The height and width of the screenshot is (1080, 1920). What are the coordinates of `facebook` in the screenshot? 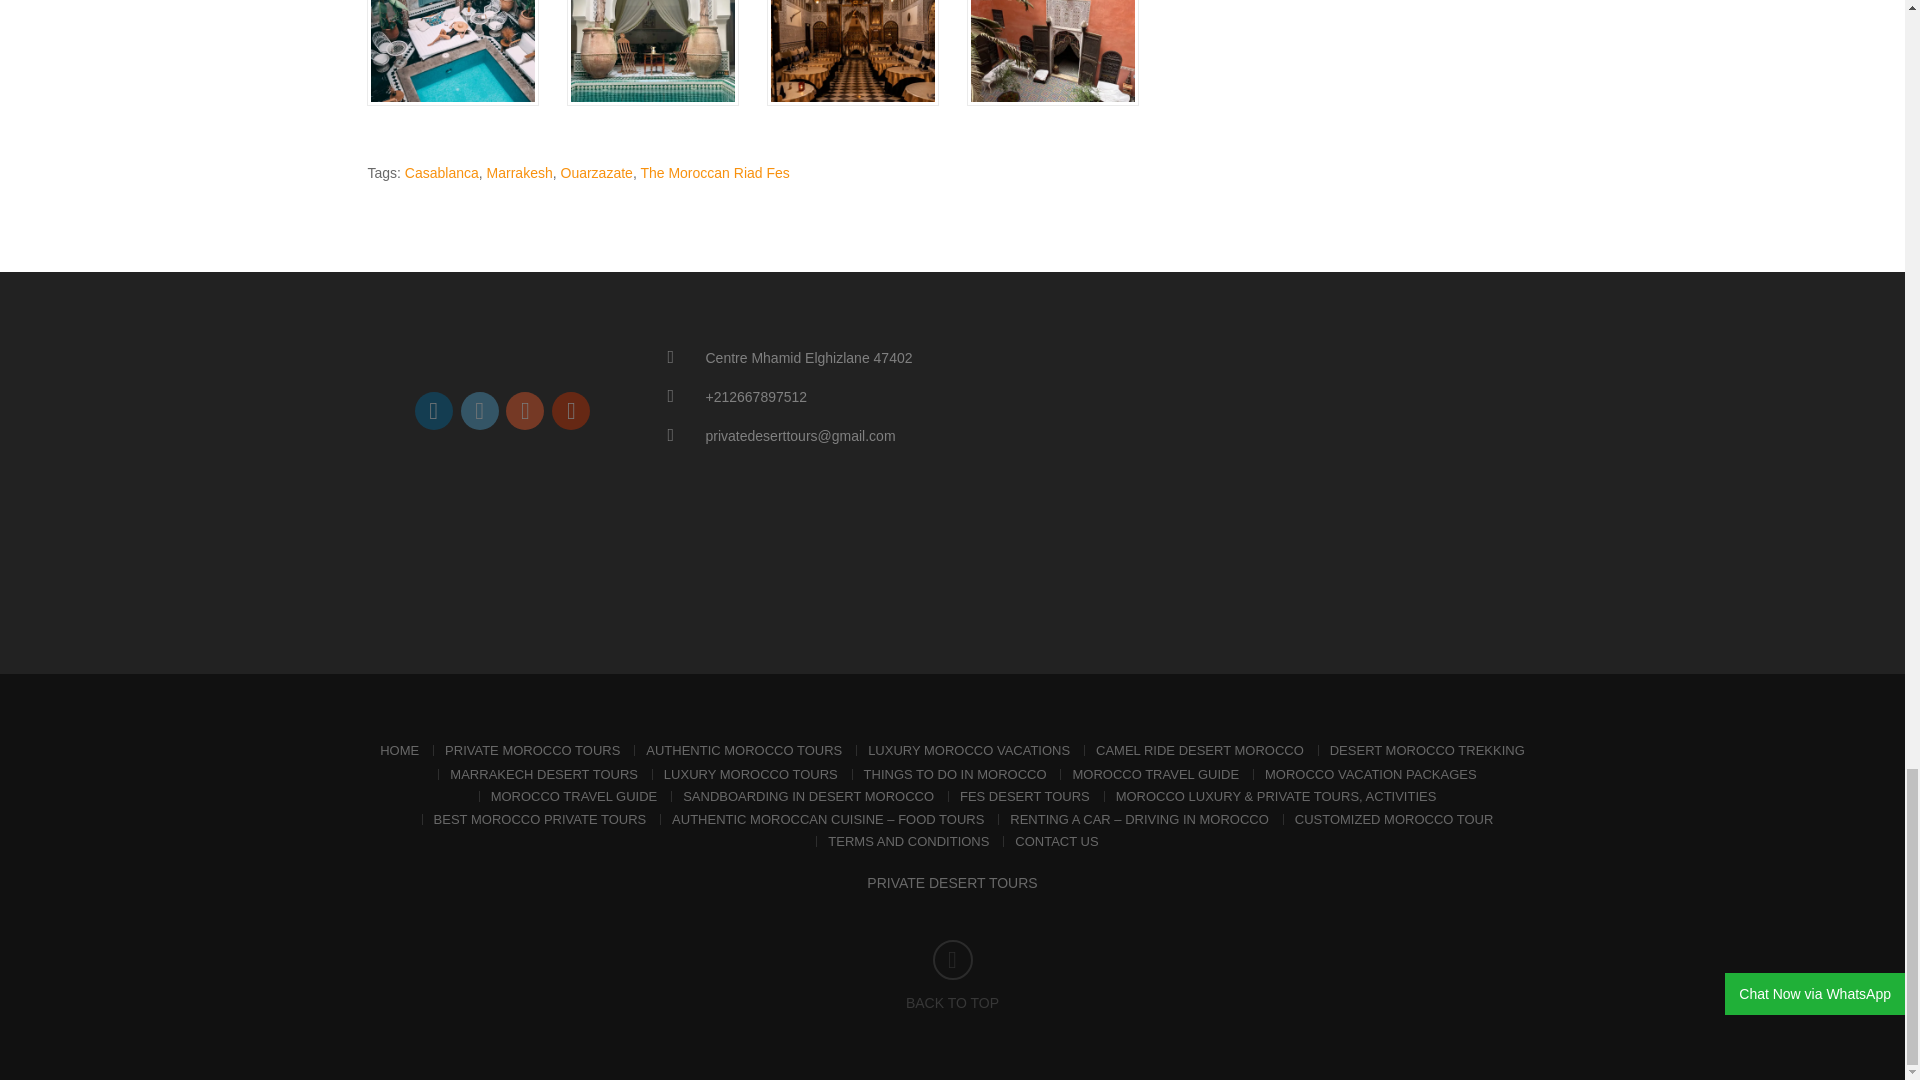 It's located at (434, 410).